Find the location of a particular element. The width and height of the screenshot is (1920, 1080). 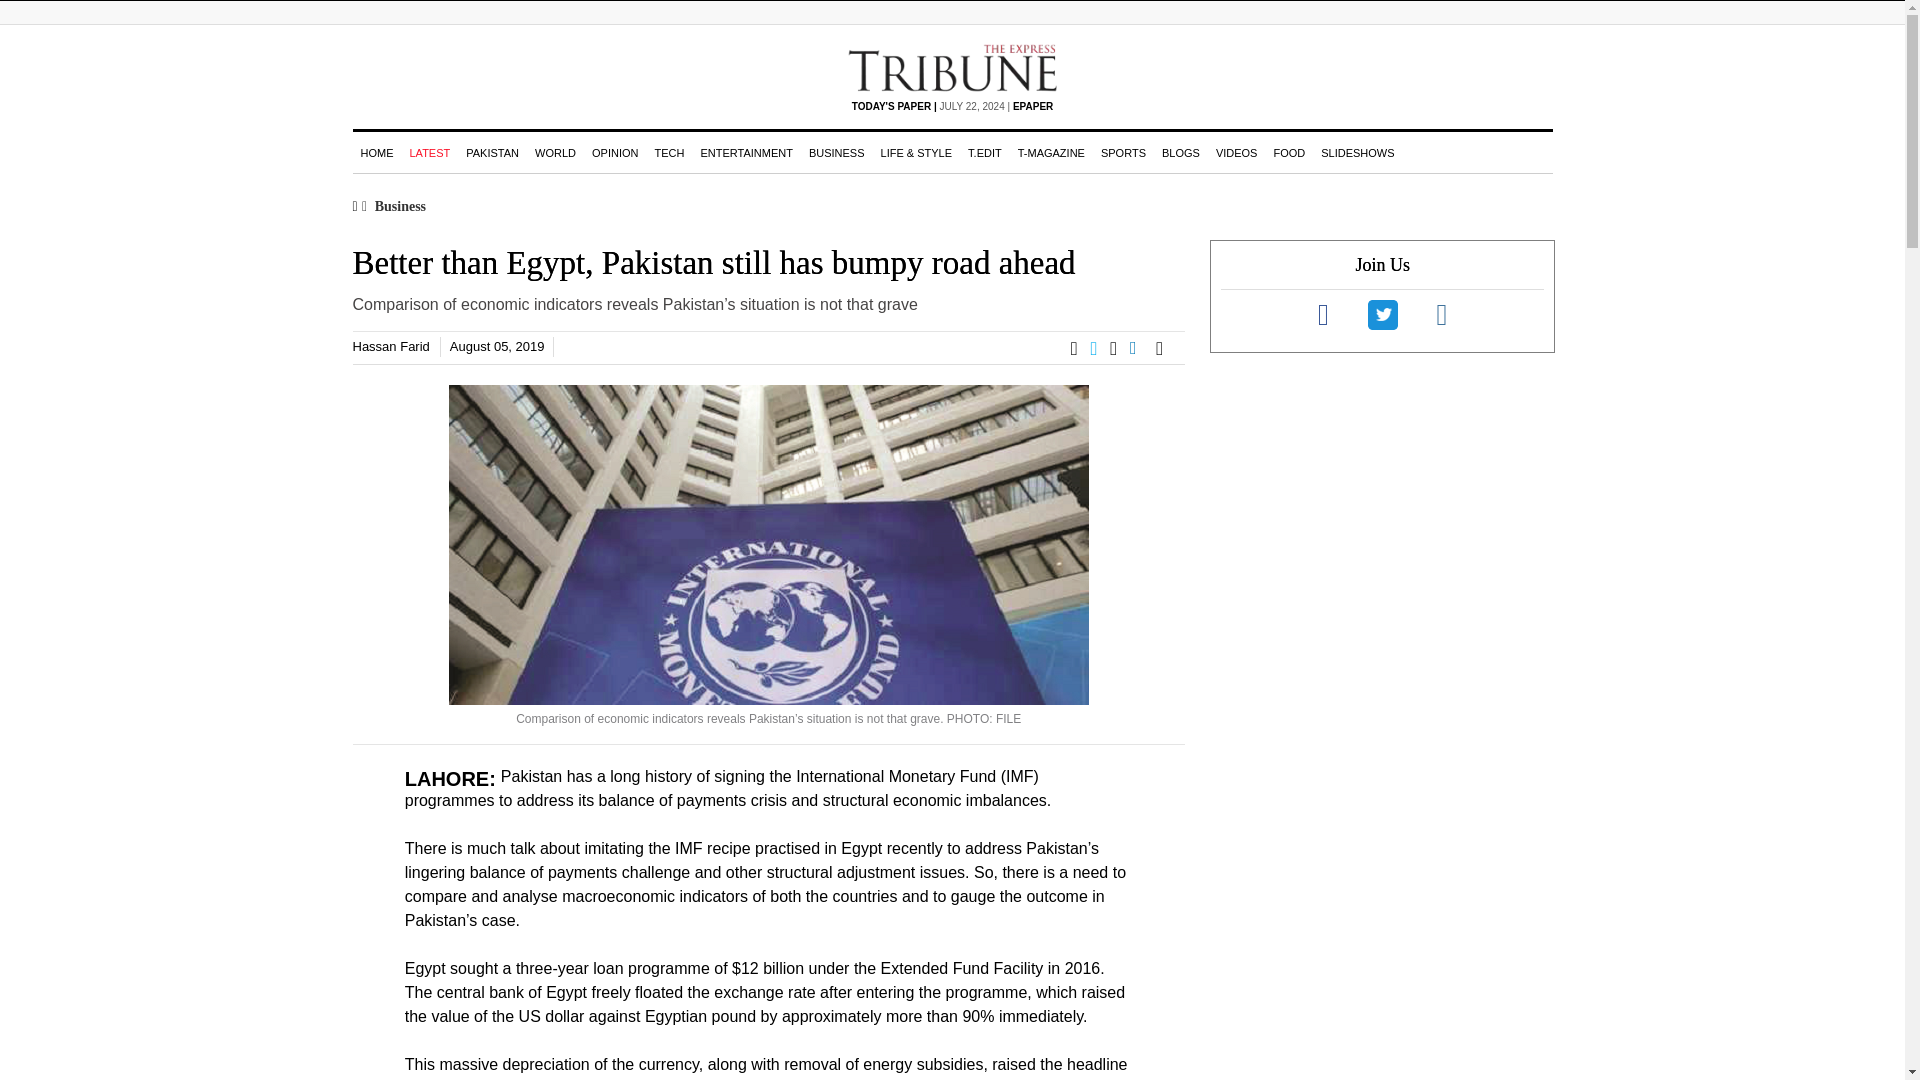

Hassan Farid is located at coordinates (390, 346).